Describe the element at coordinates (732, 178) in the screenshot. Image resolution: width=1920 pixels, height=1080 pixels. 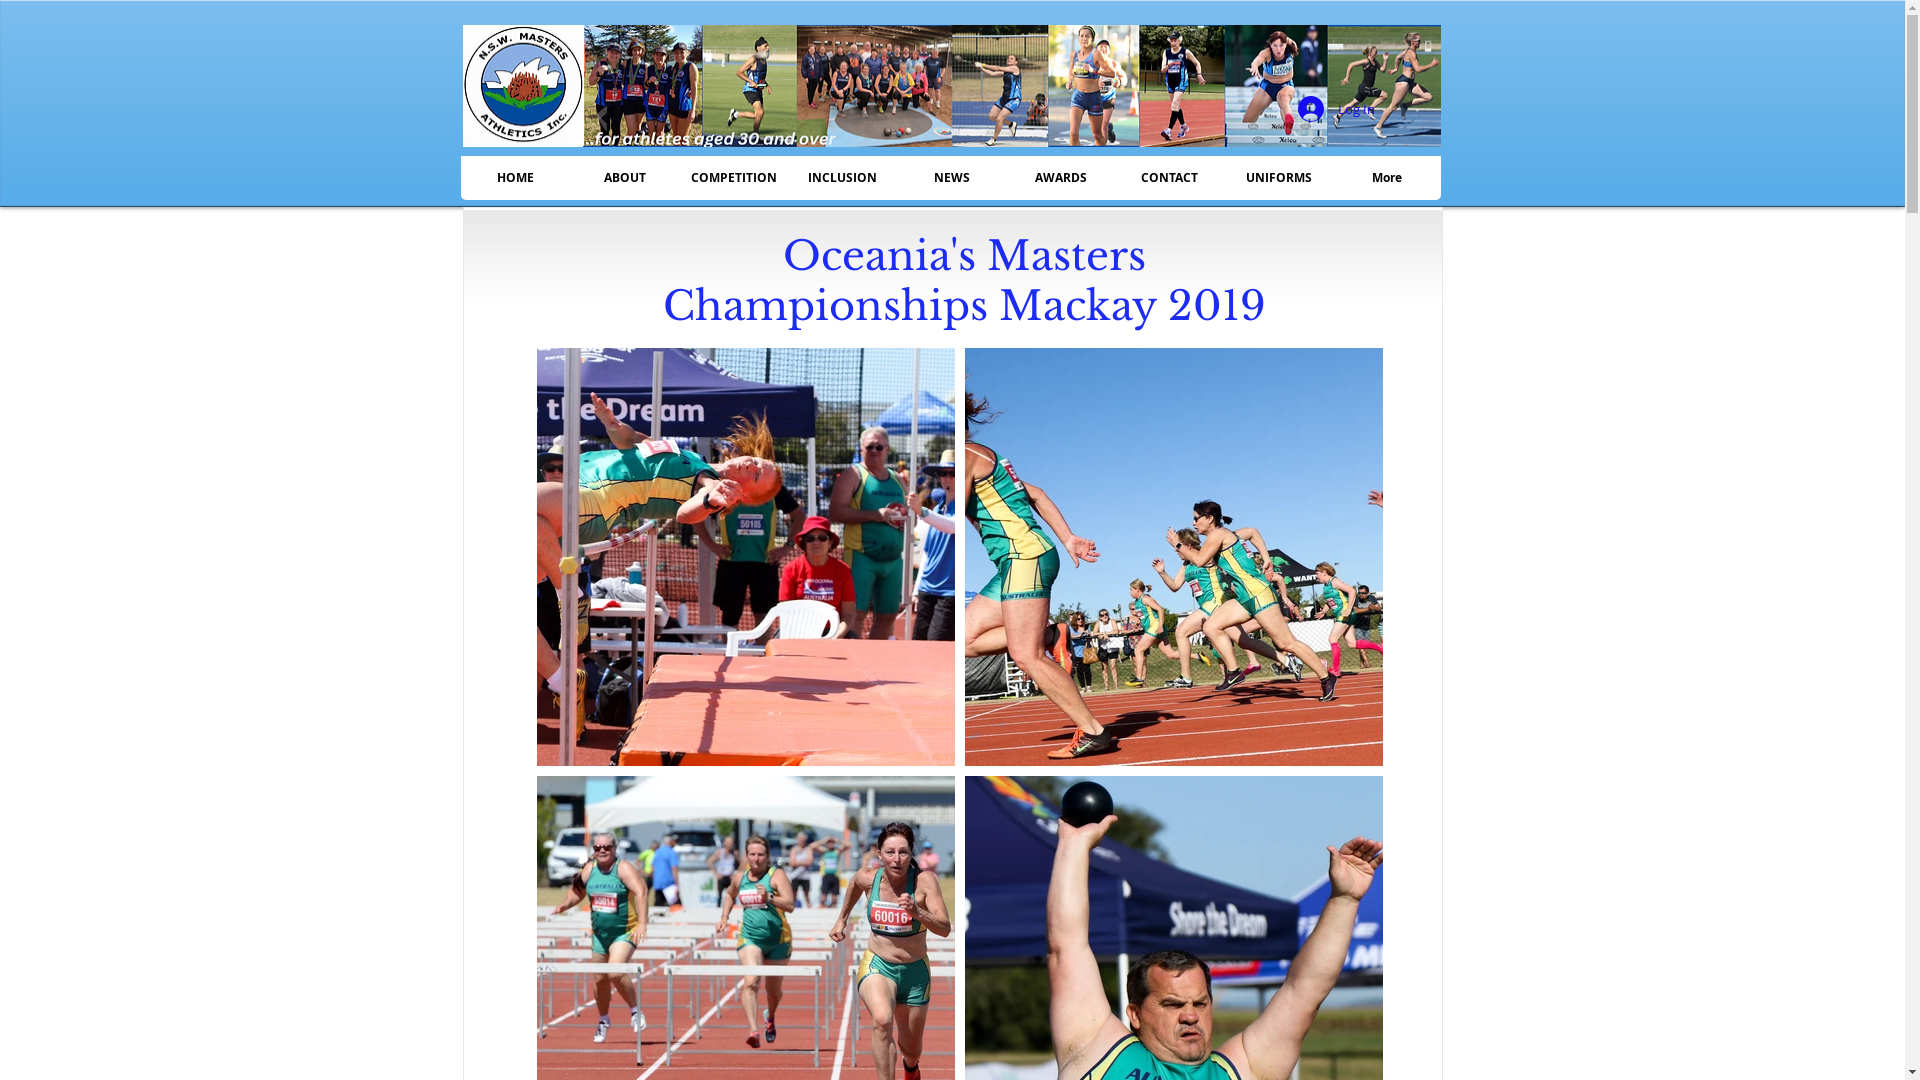
I see `COMPETITION` at that location.